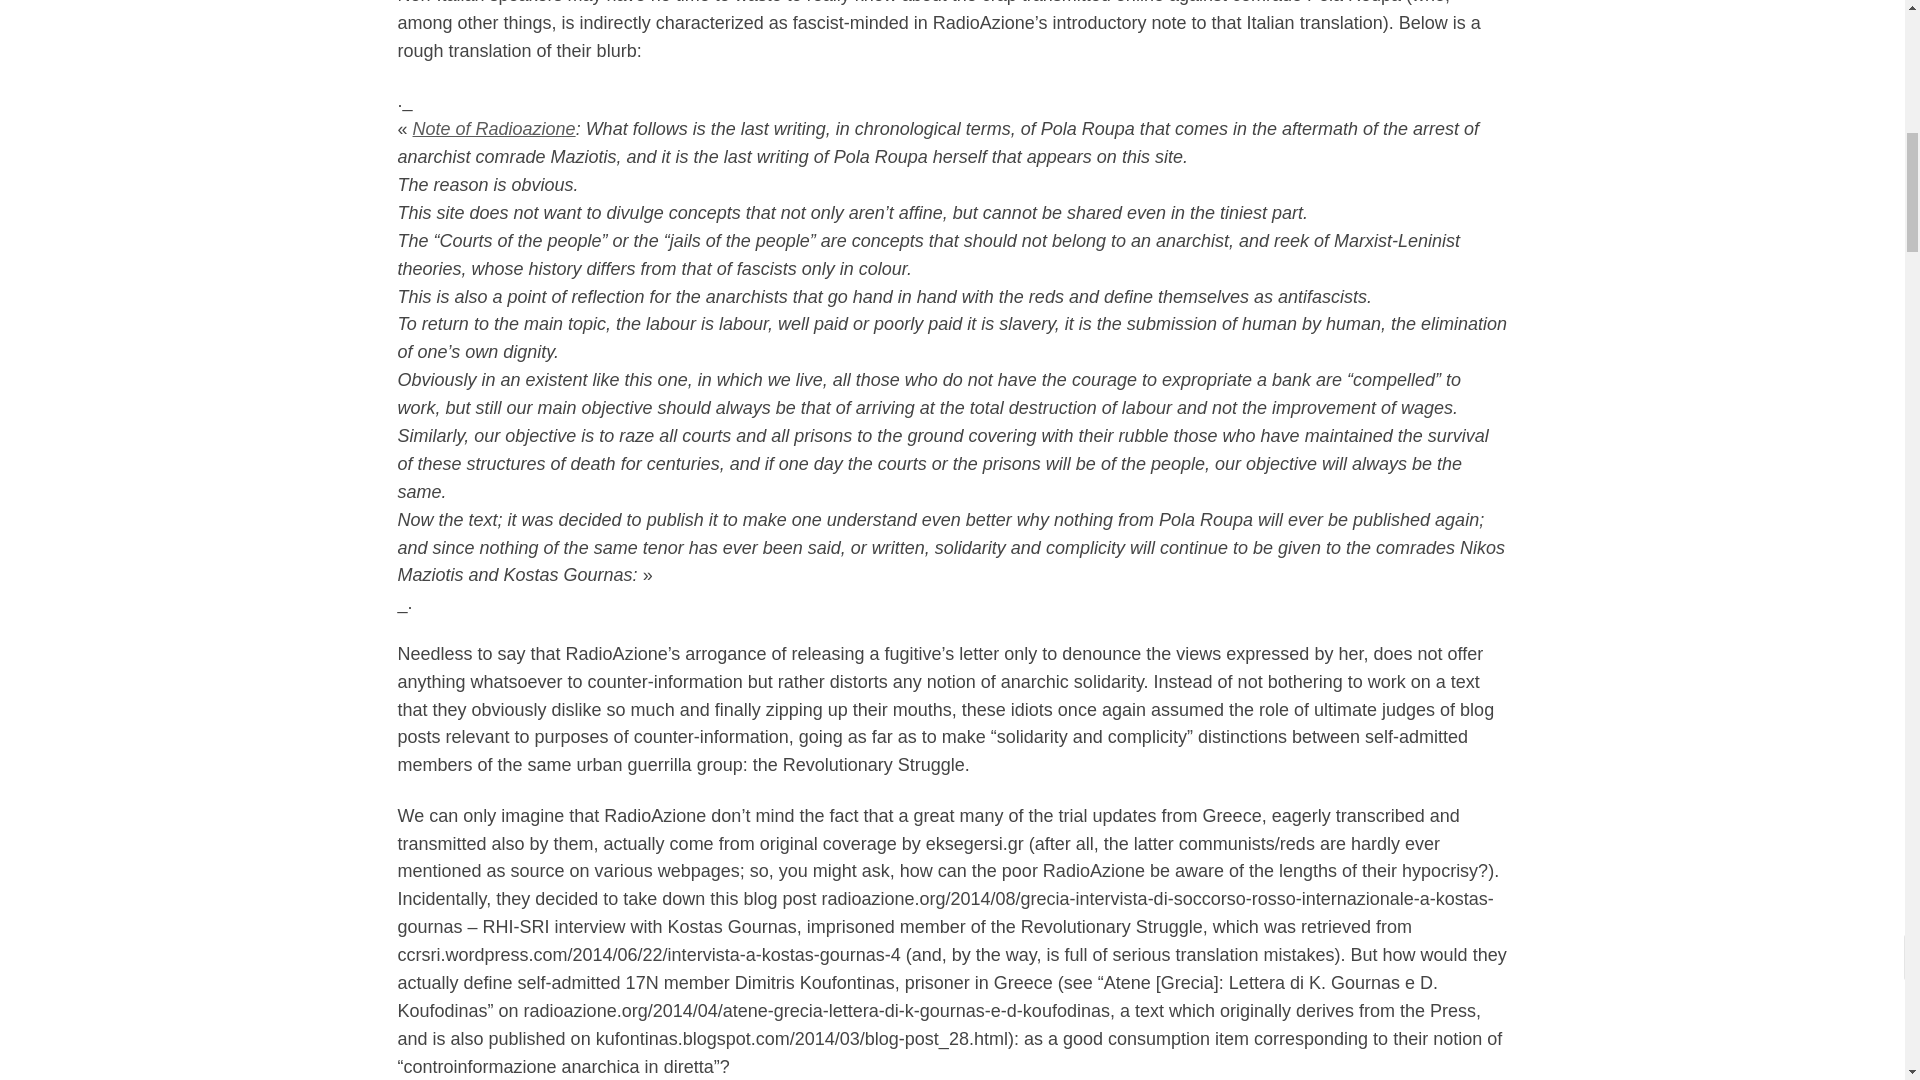  I want to click on Note of Radioazione, so click(494, 128).